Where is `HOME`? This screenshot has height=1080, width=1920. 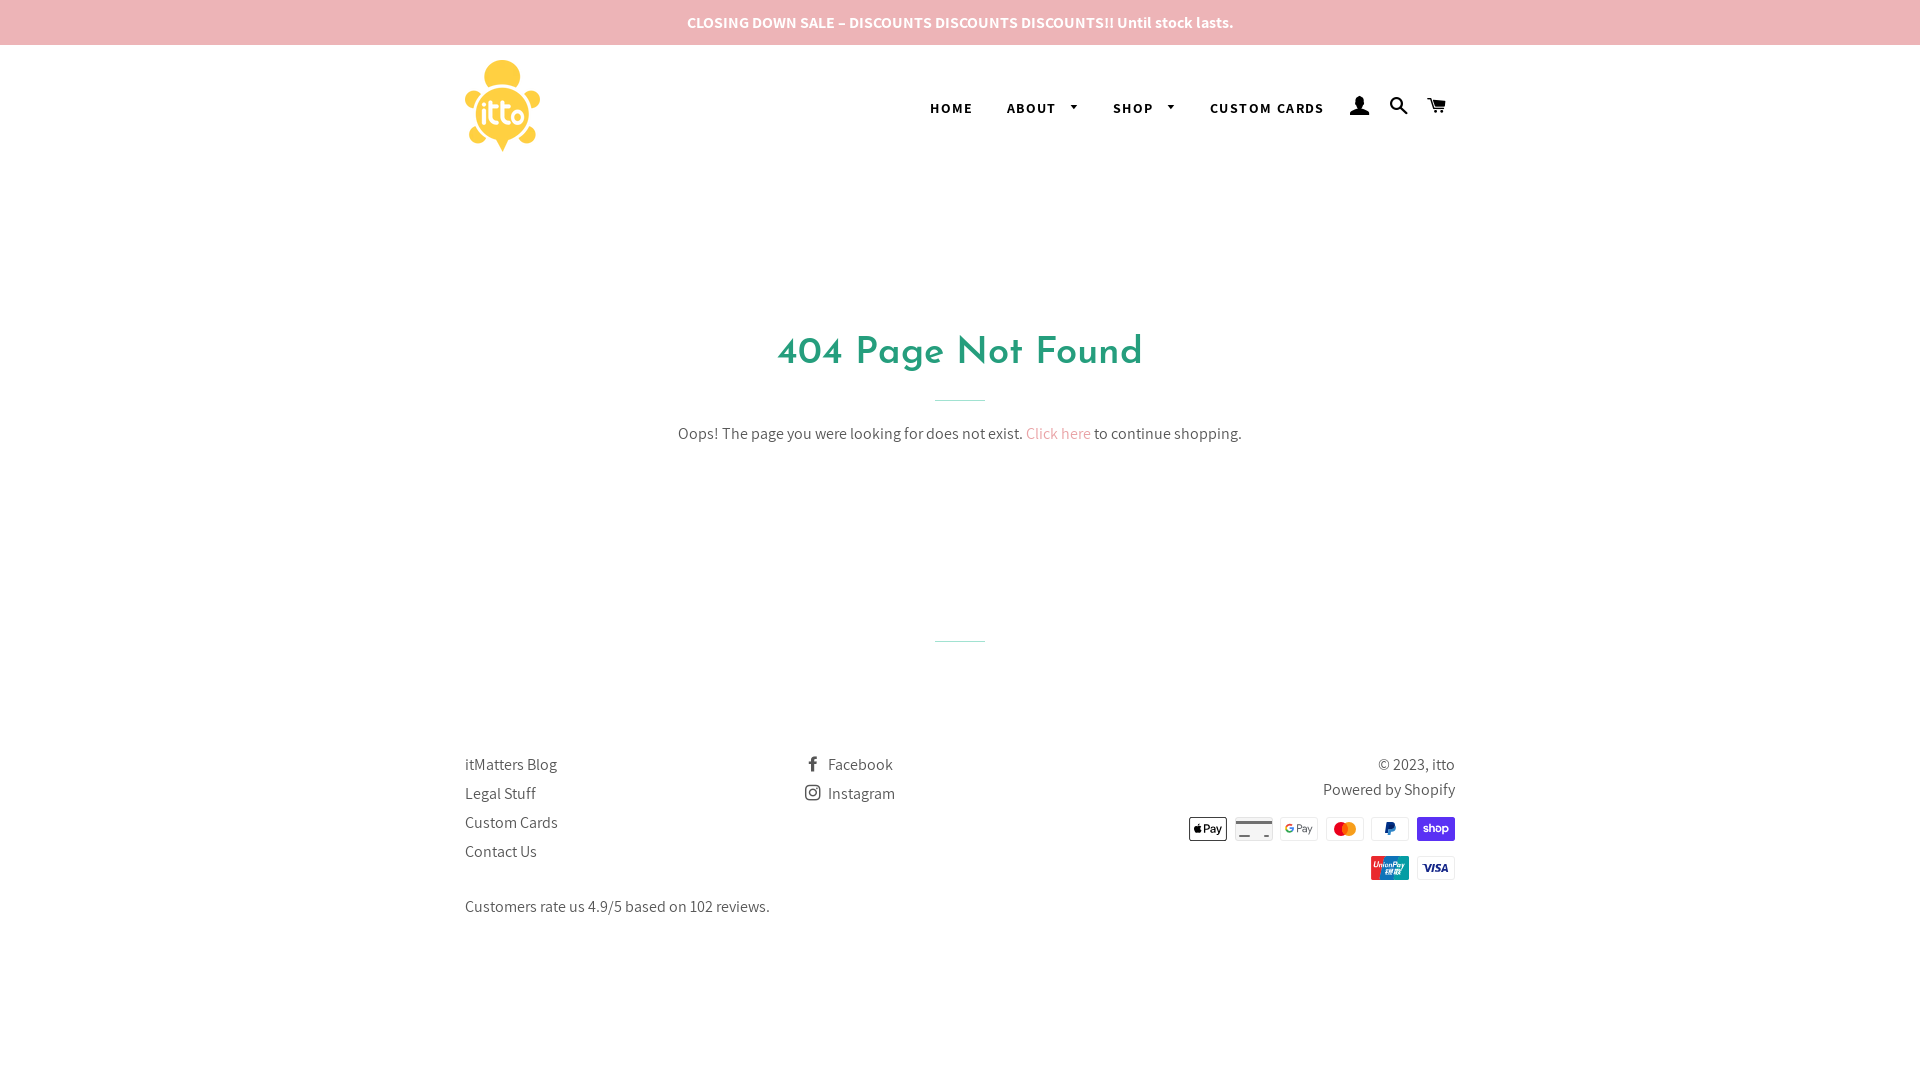
HOME is located at coordinates (952, 109).